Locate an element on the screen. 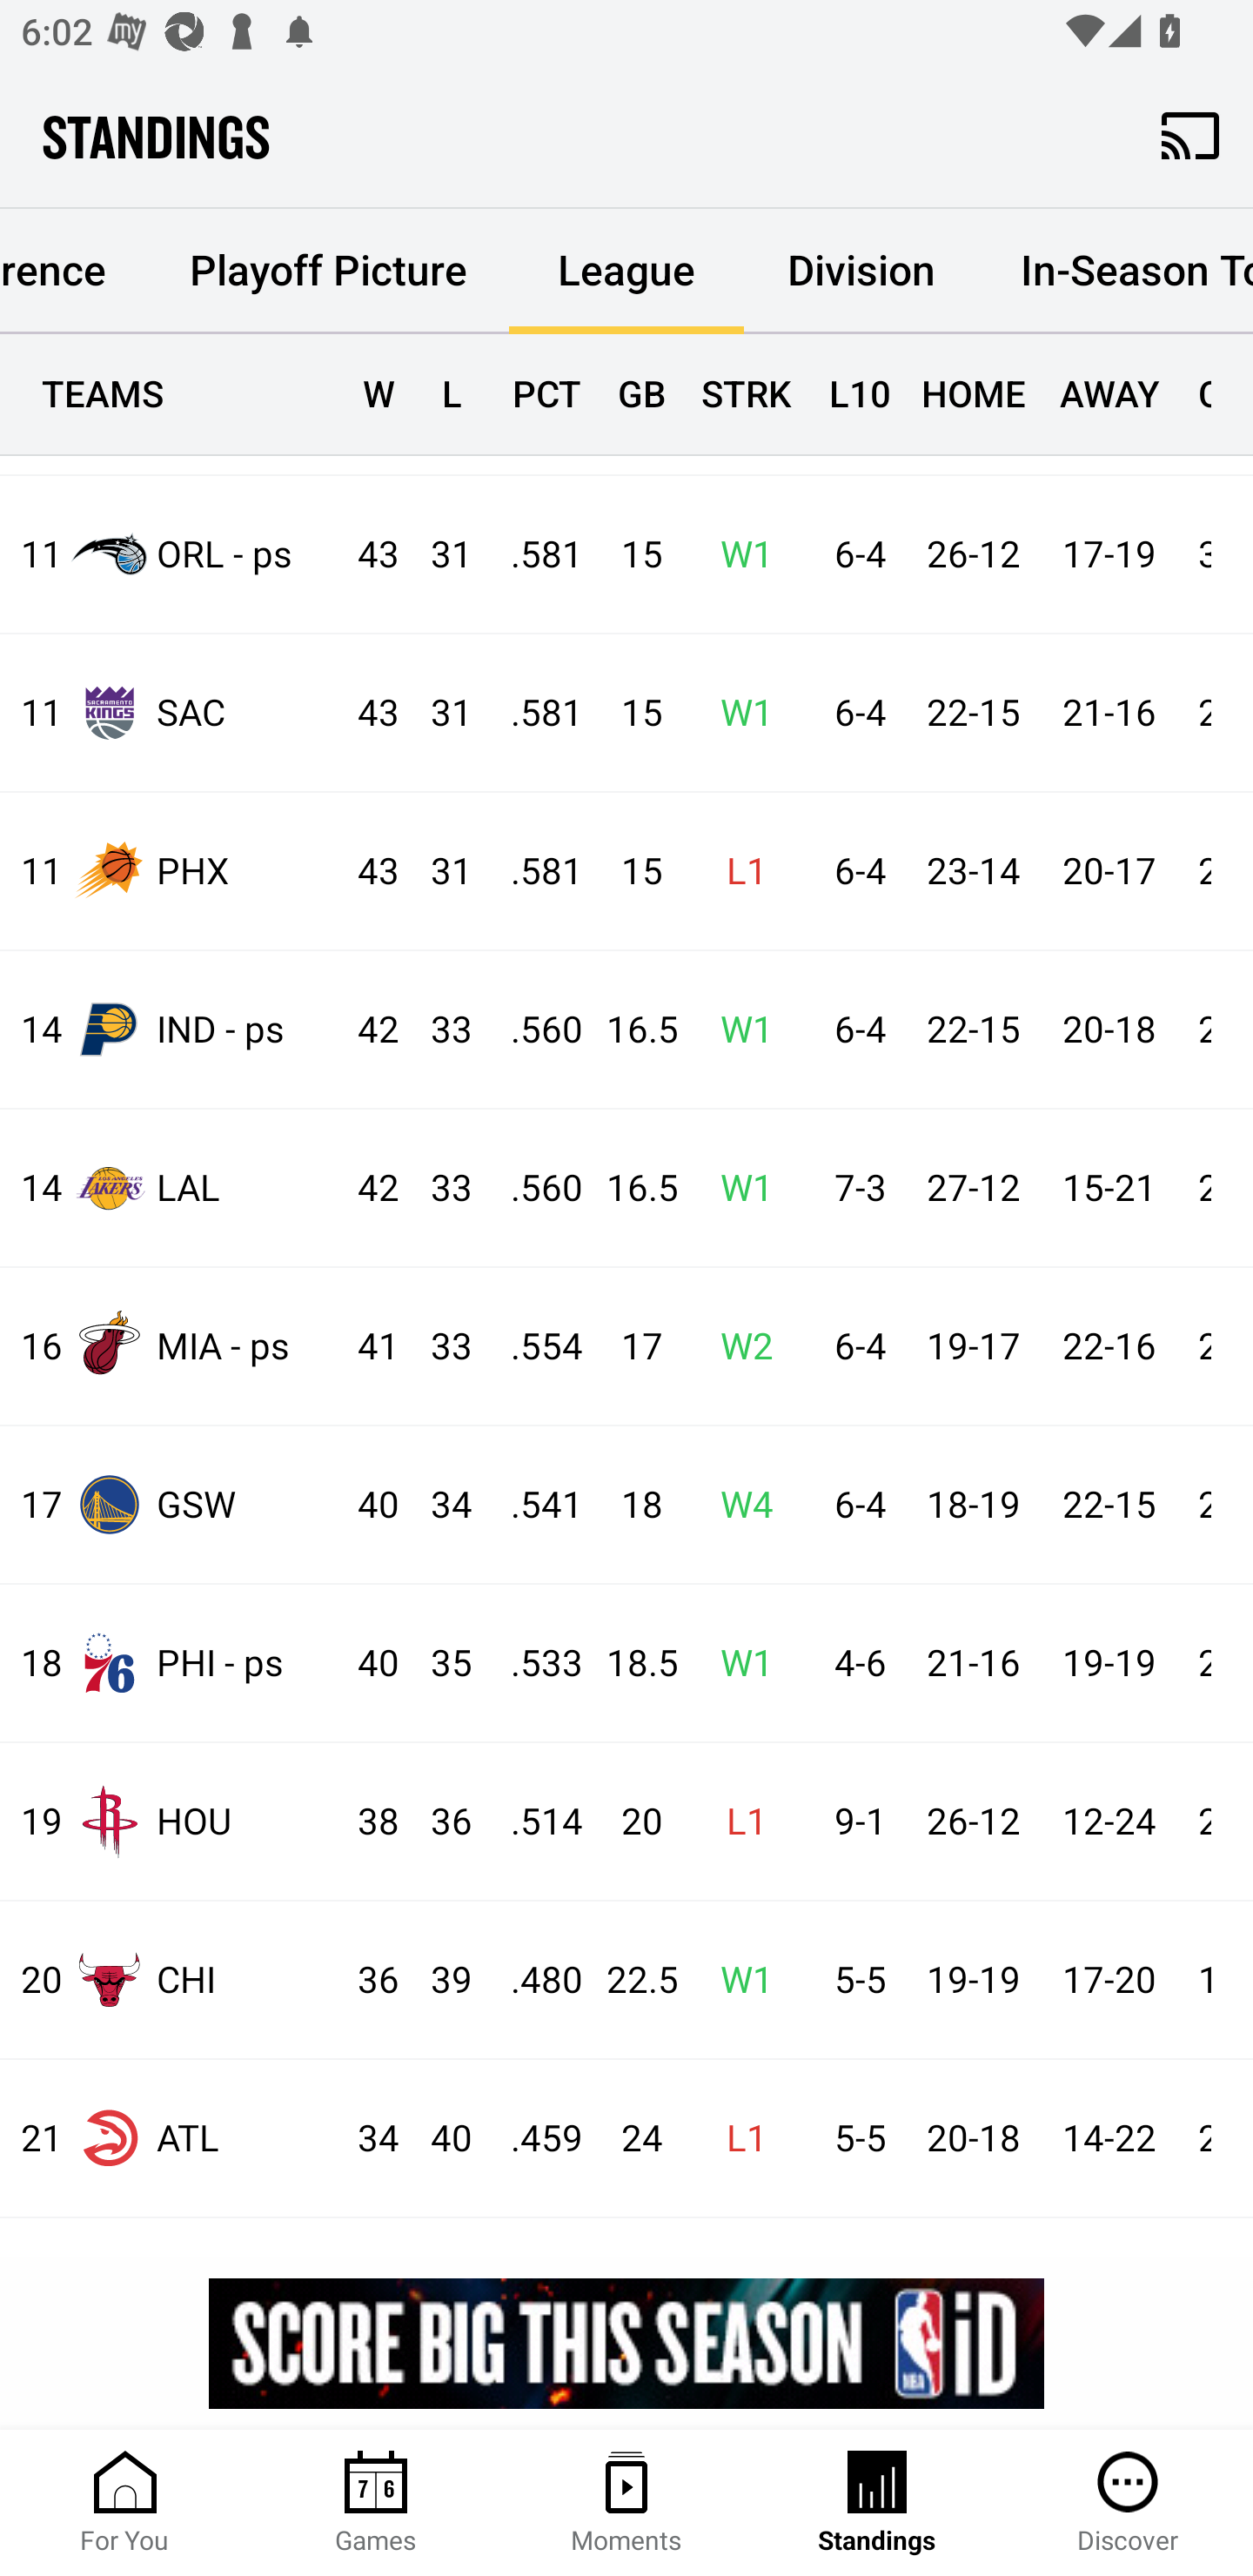 This screenshot has width=1253, height=2576. Conference is located at coordinates (73, 263).